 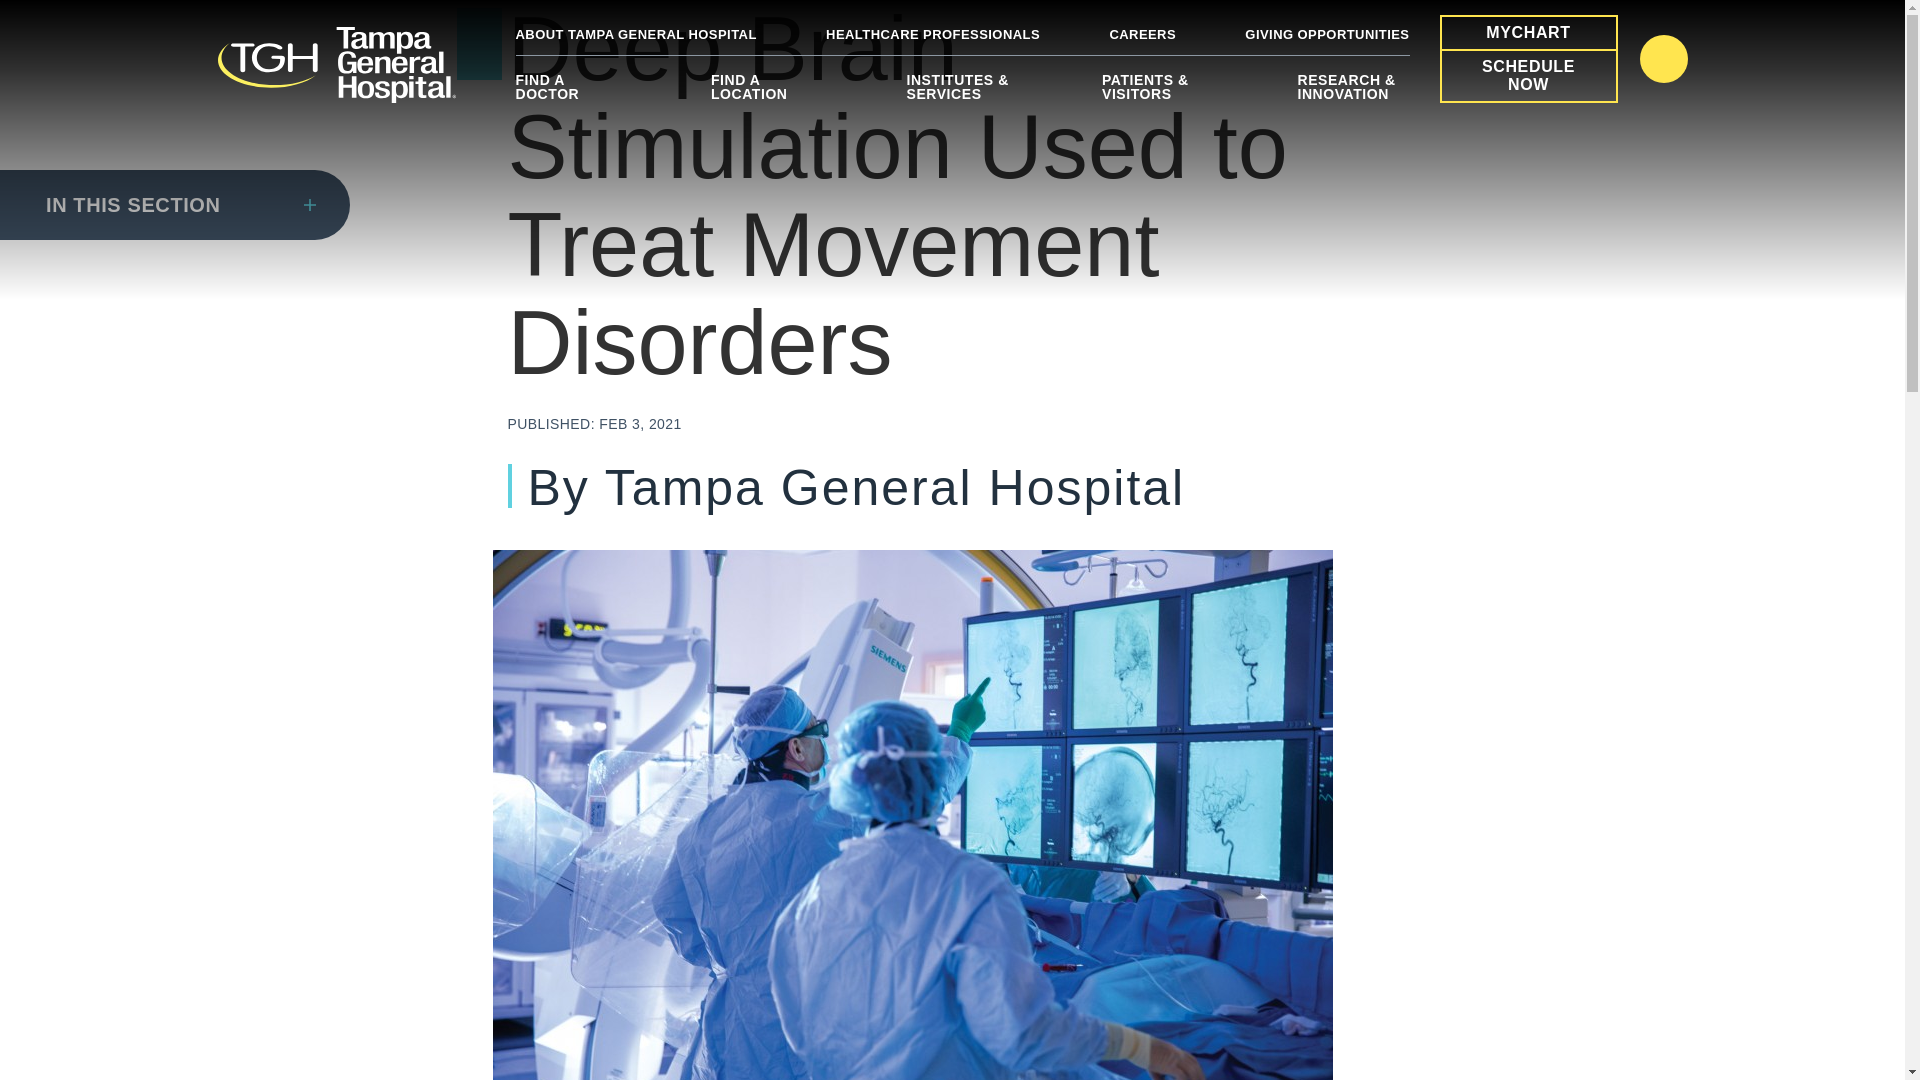 I want to click on ABOUT TAMPA GENERAL HOSPITAL, so click(x=636, y=34).